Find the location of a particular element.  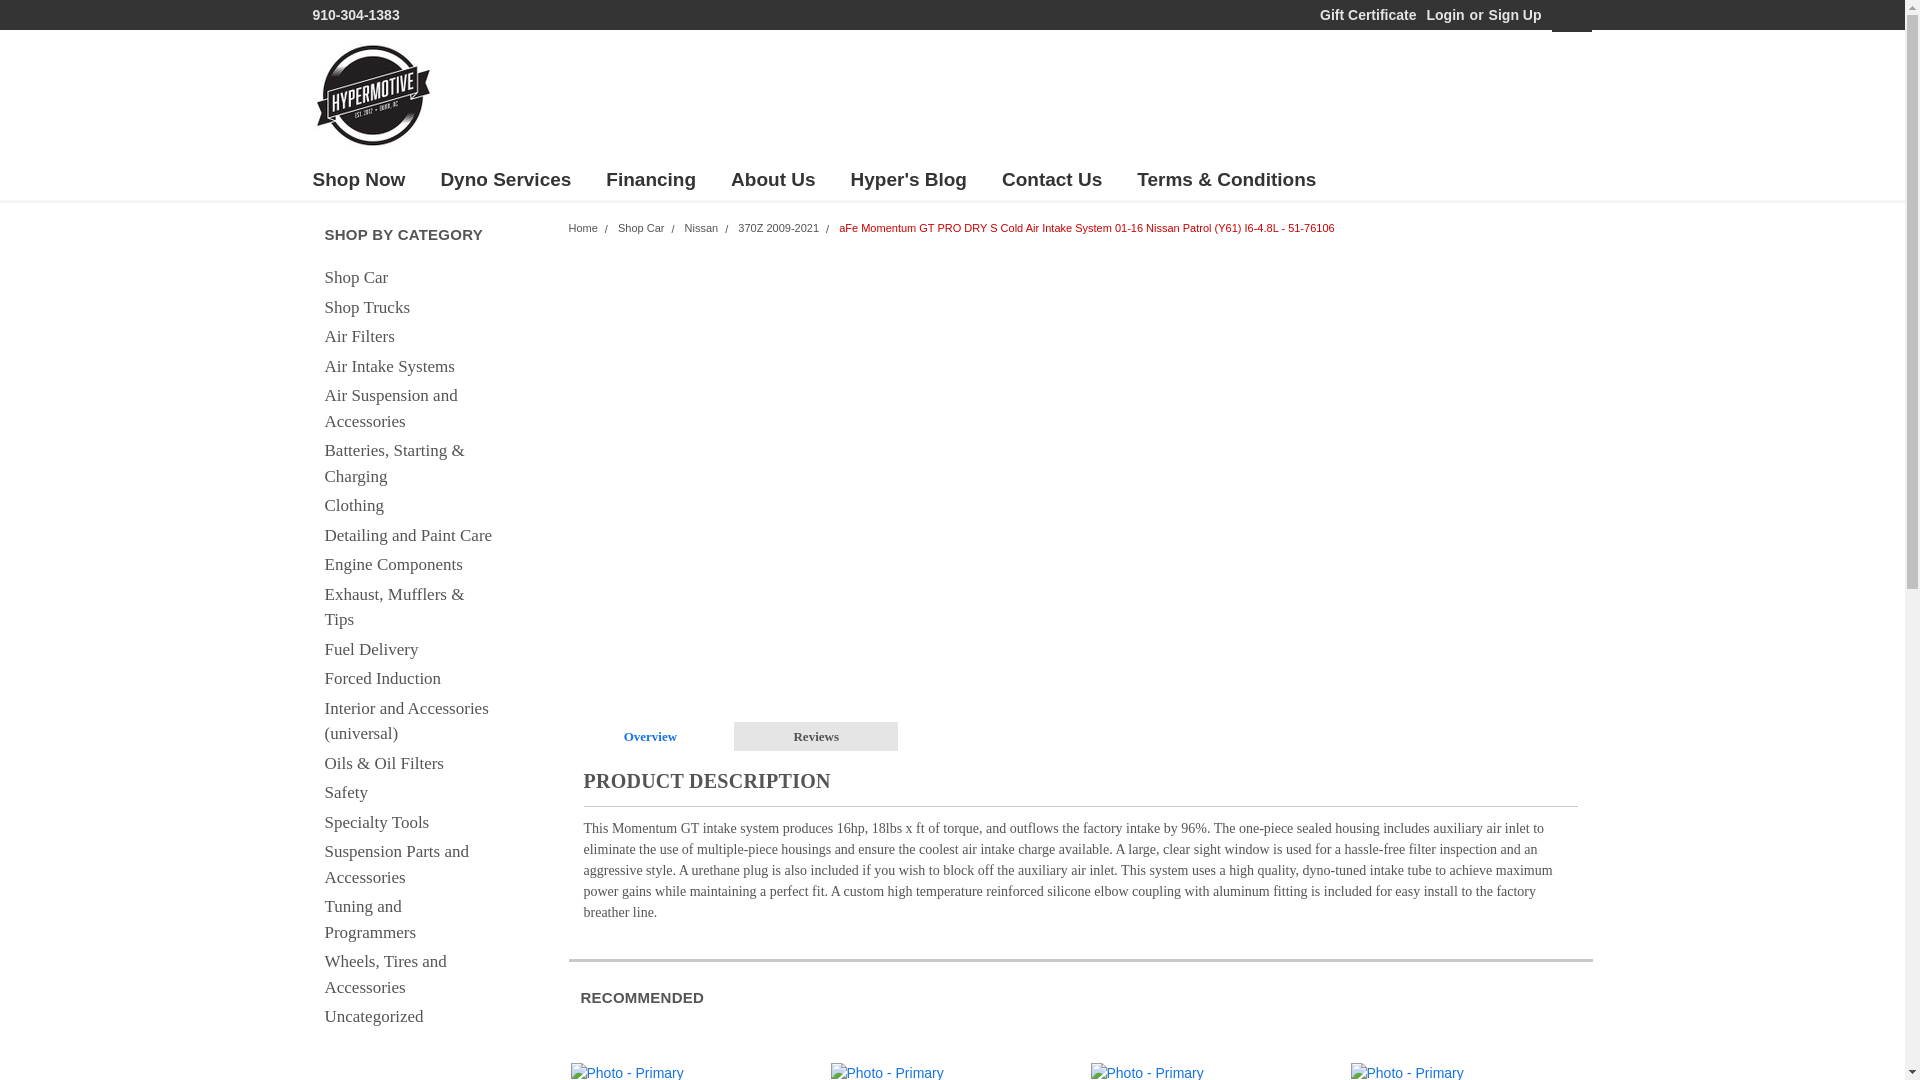

Gift Certificate is located at coordinates (1362, 15).